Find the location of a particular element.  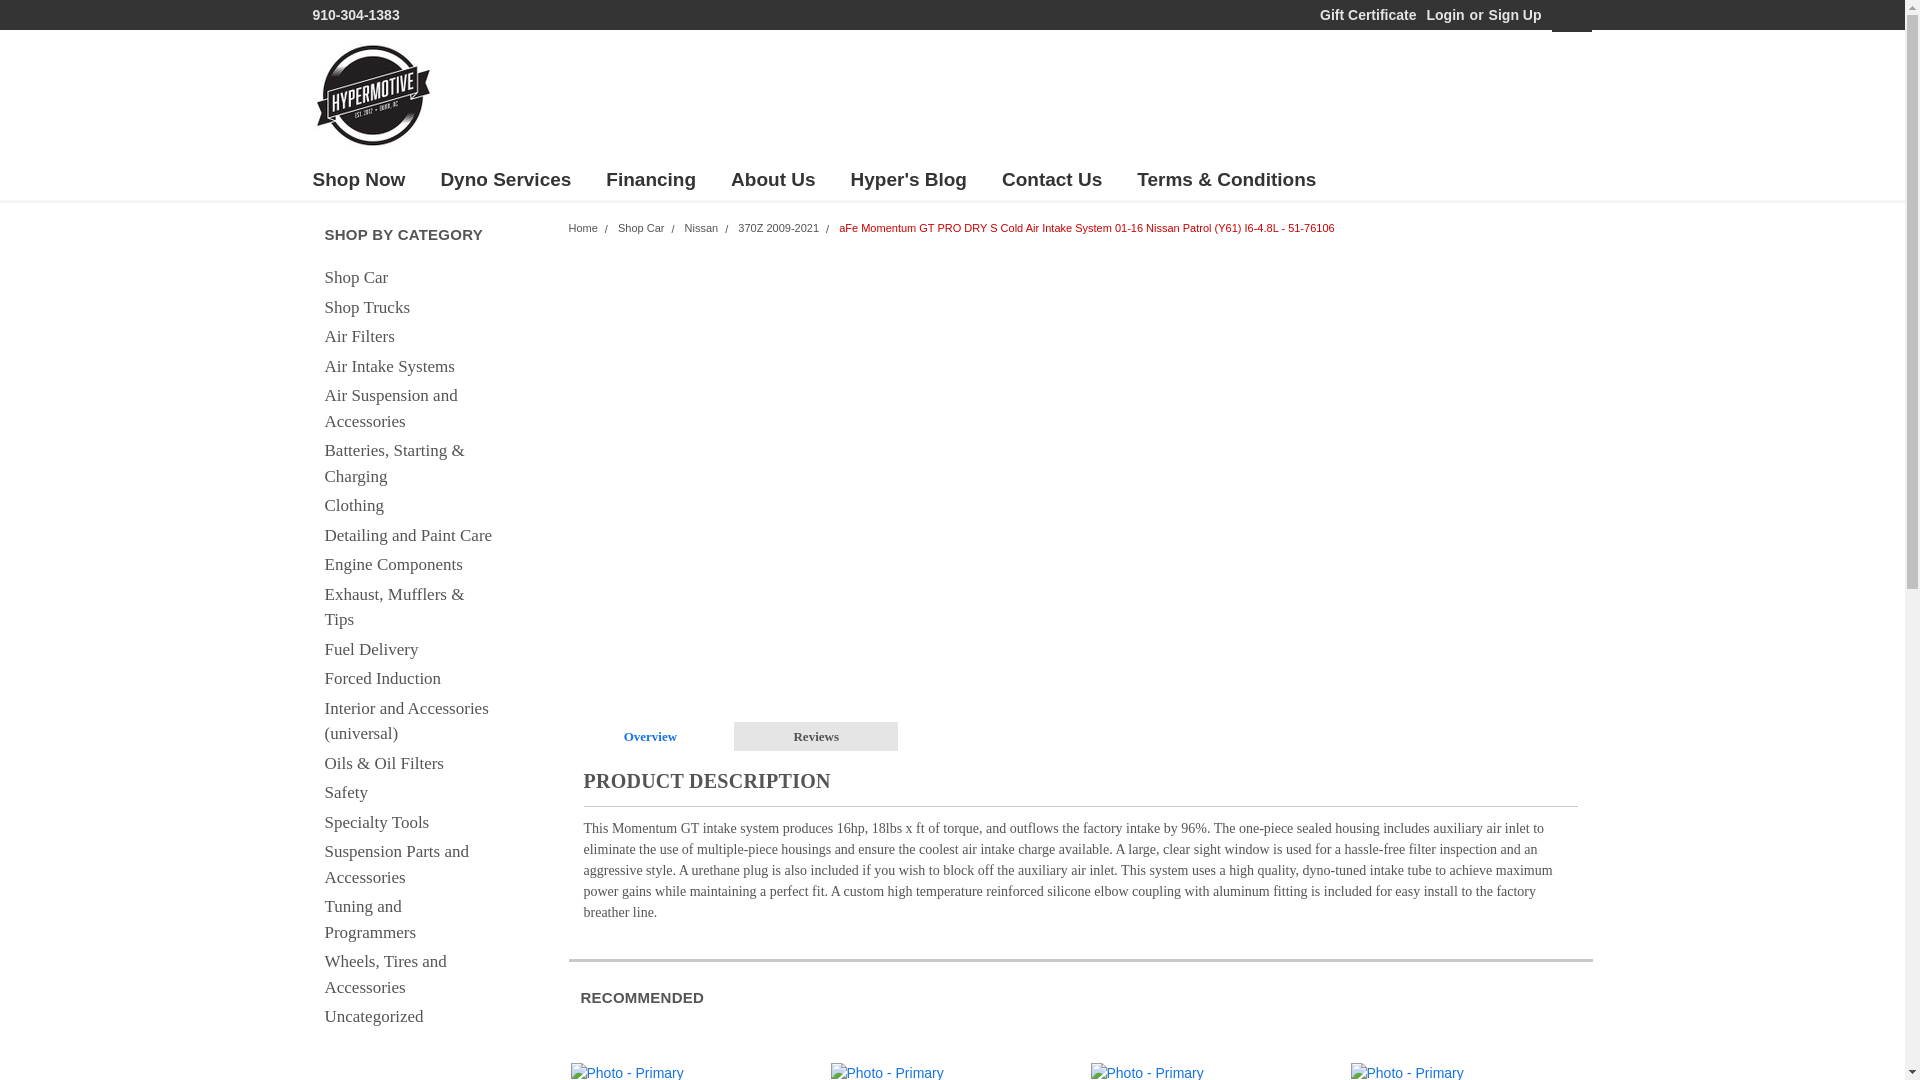

Gift Certificate is located at coordinates (1362, 15).